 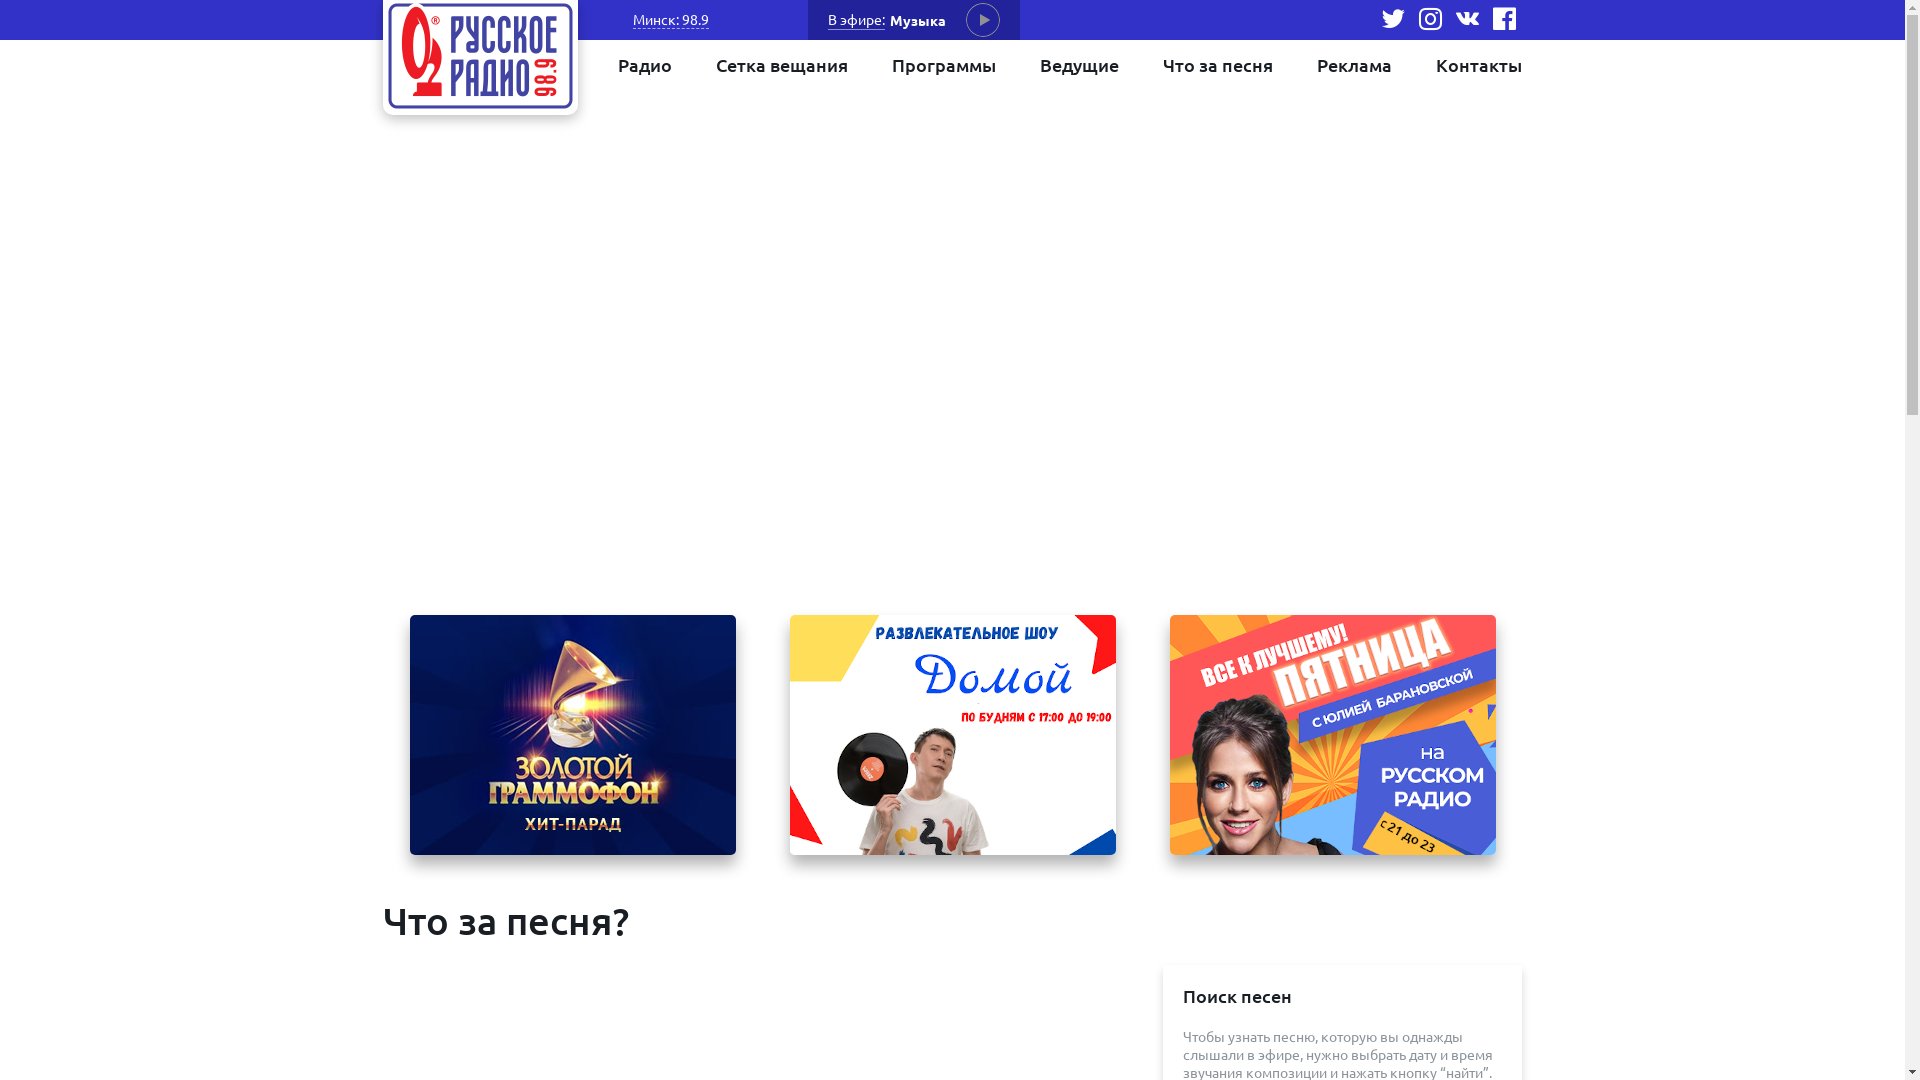 I want to click on 2, so click(x=939, y=678).